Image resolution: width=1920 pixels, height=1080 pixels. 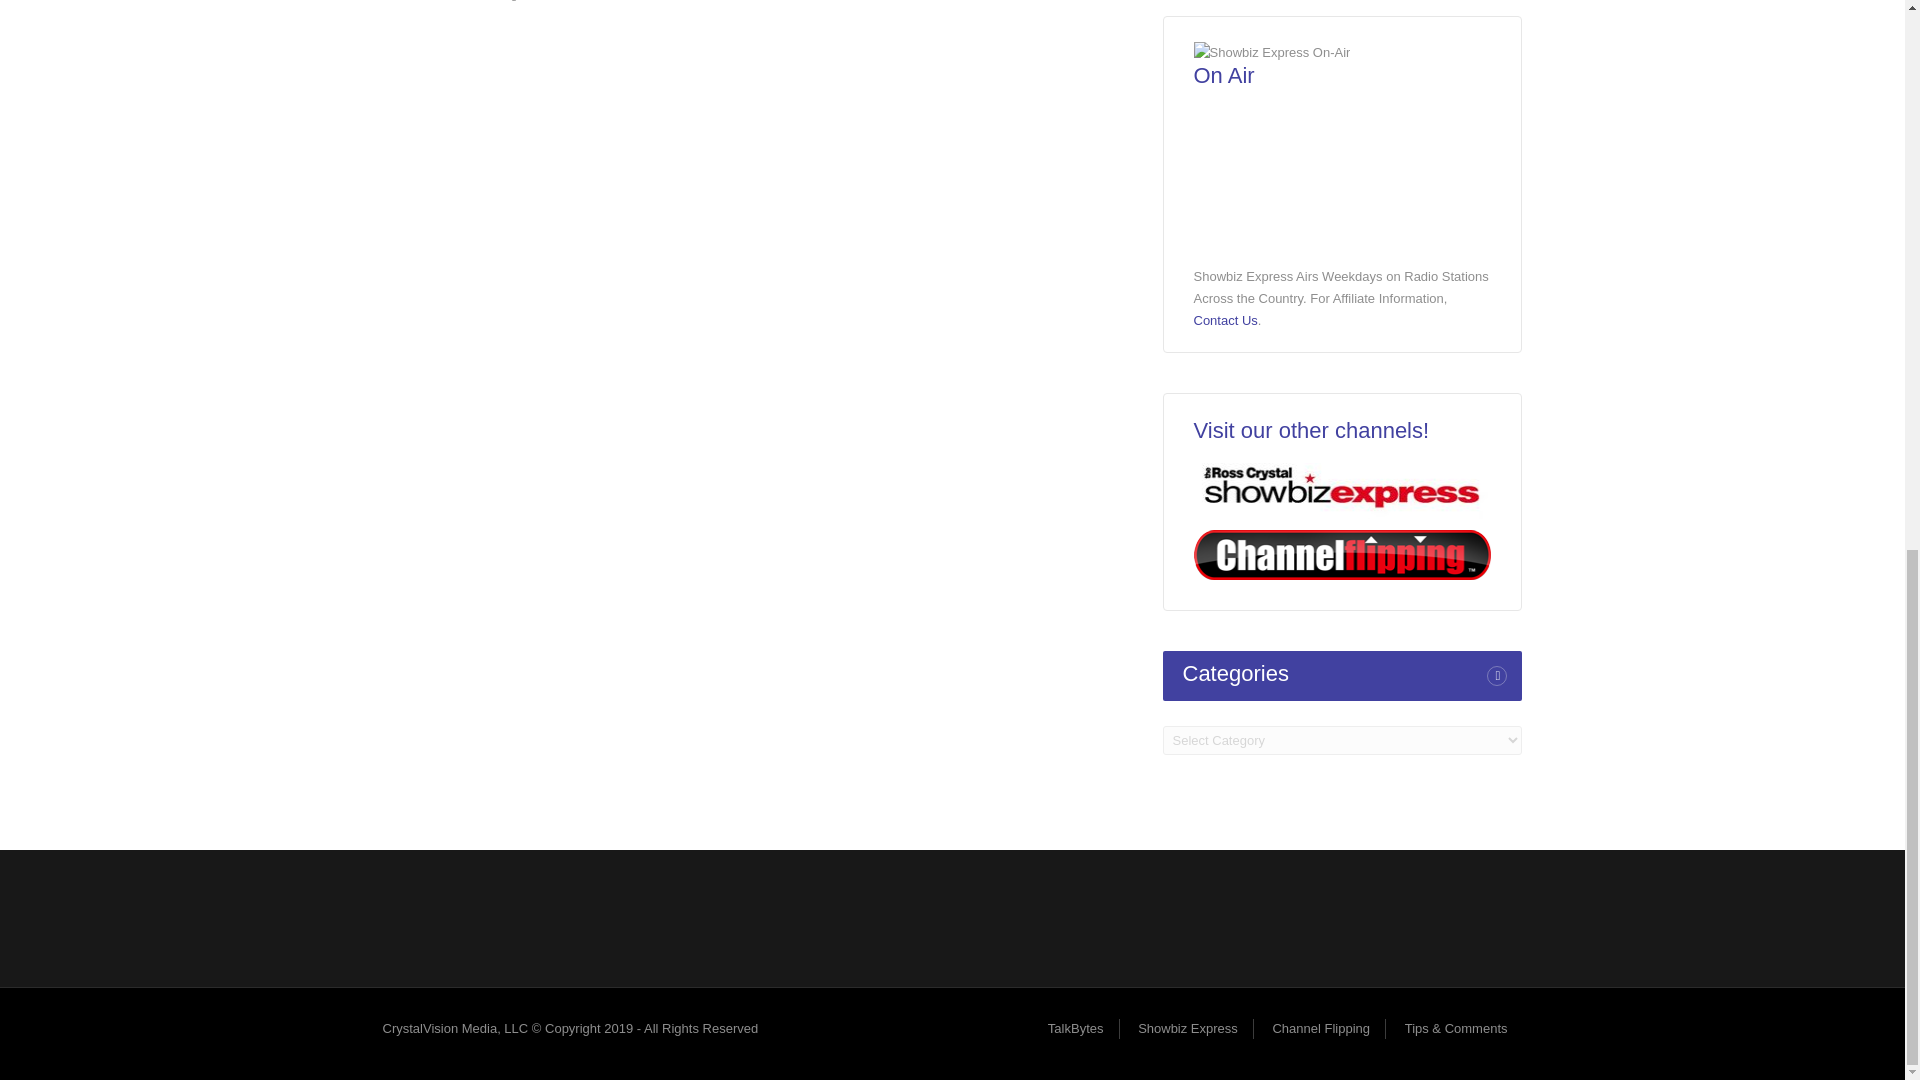 What do you see at coordinates (1076, 1028) in the screenshot?
I see `TalkBytes` at bounding box center [1076, 1028].